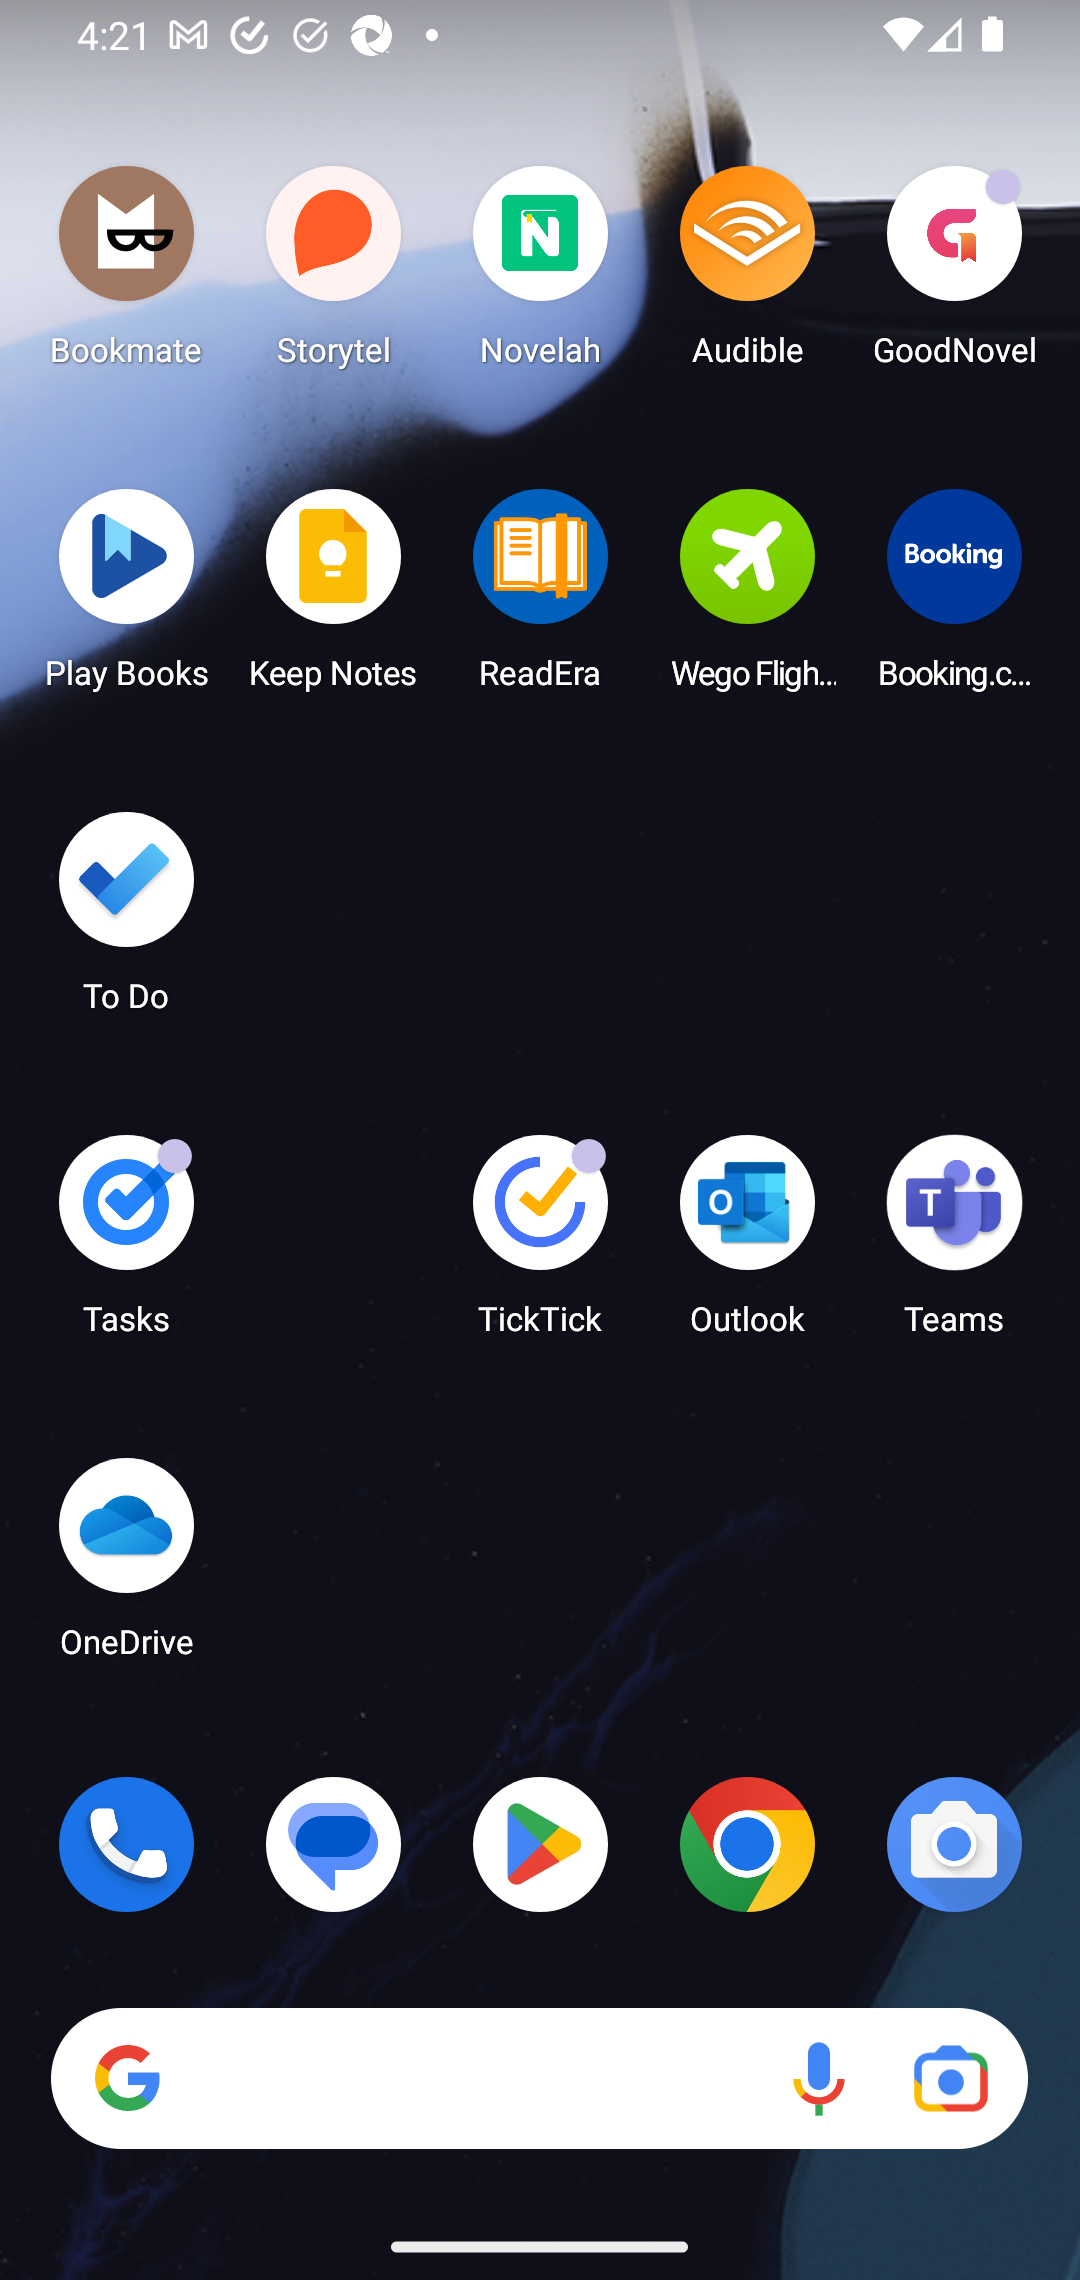 Image resolution: width=1080 pixels, height=2280 pixels. What do you see at coordinates (126, 921) in the screenshot?
I see `To Do` at bounding box center [126, 921].